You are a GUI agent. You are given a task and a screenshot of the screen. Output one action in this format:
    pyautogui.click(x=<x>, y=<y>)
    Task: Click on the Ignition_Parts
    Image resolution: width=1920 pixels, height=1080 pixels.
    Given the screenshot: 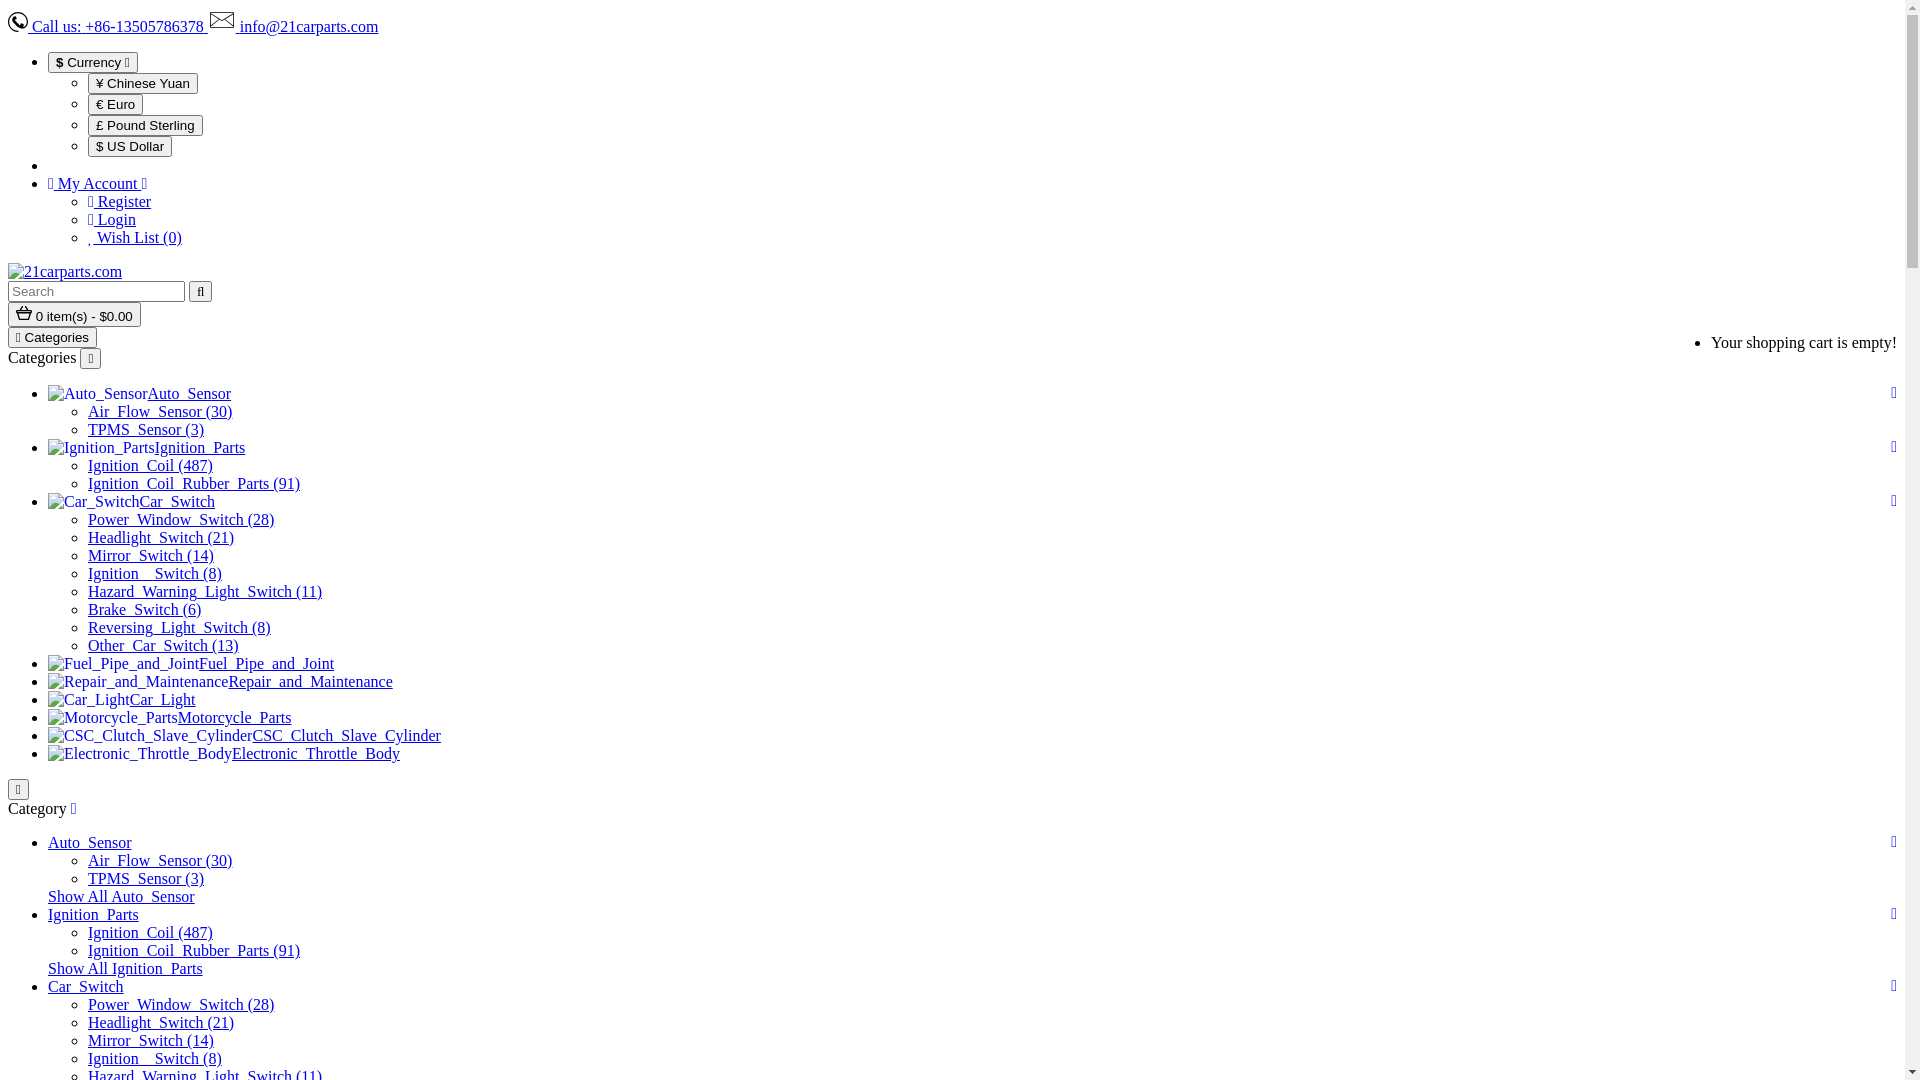 What is the action you would take?
    pyautogui.click(x=200, y=448)
    